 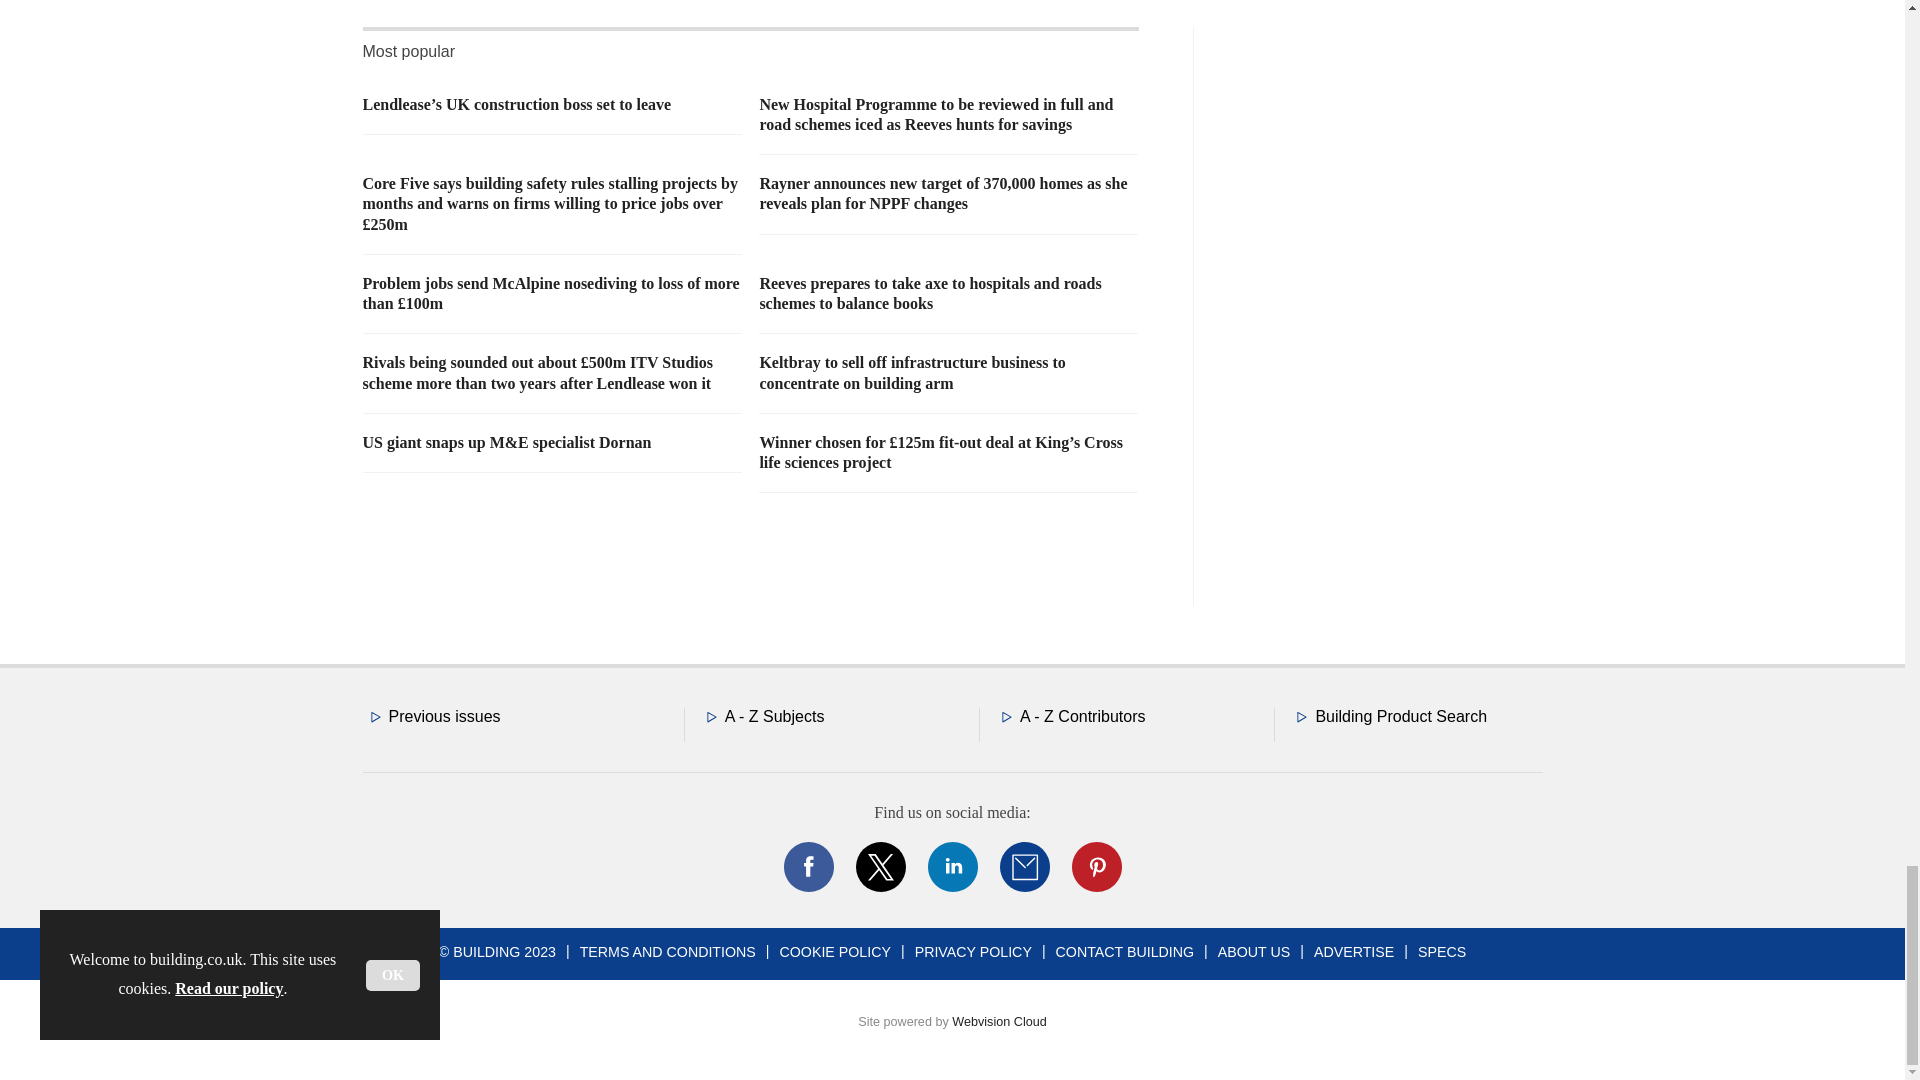 What do you see at coordinates (1095, 867) in the screenshot?
I see `Connect with us on Pinterest` at bounding box center [1095, 867].